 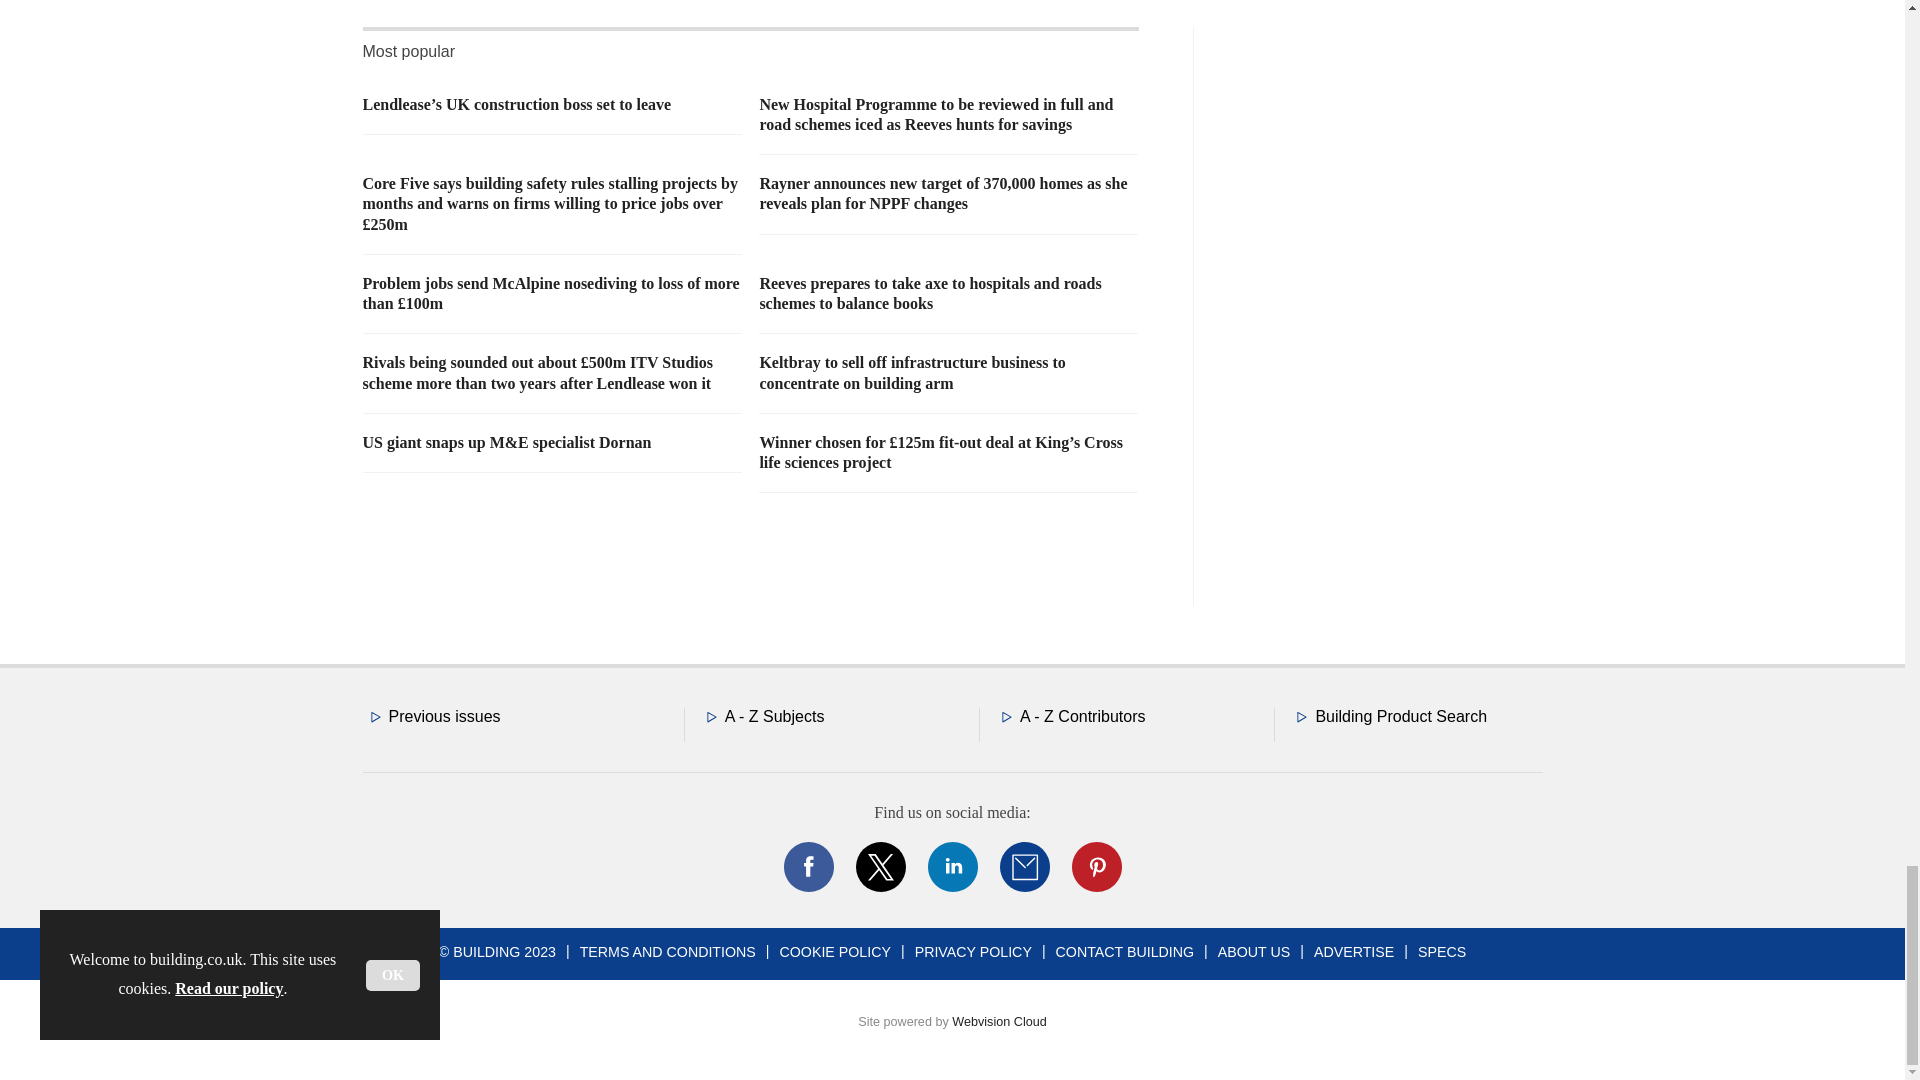 What do you see at coordinates (1095, 867) in the screenshot?
I see `Connect with us on Pinterest` at bounding box center [1095, 867].